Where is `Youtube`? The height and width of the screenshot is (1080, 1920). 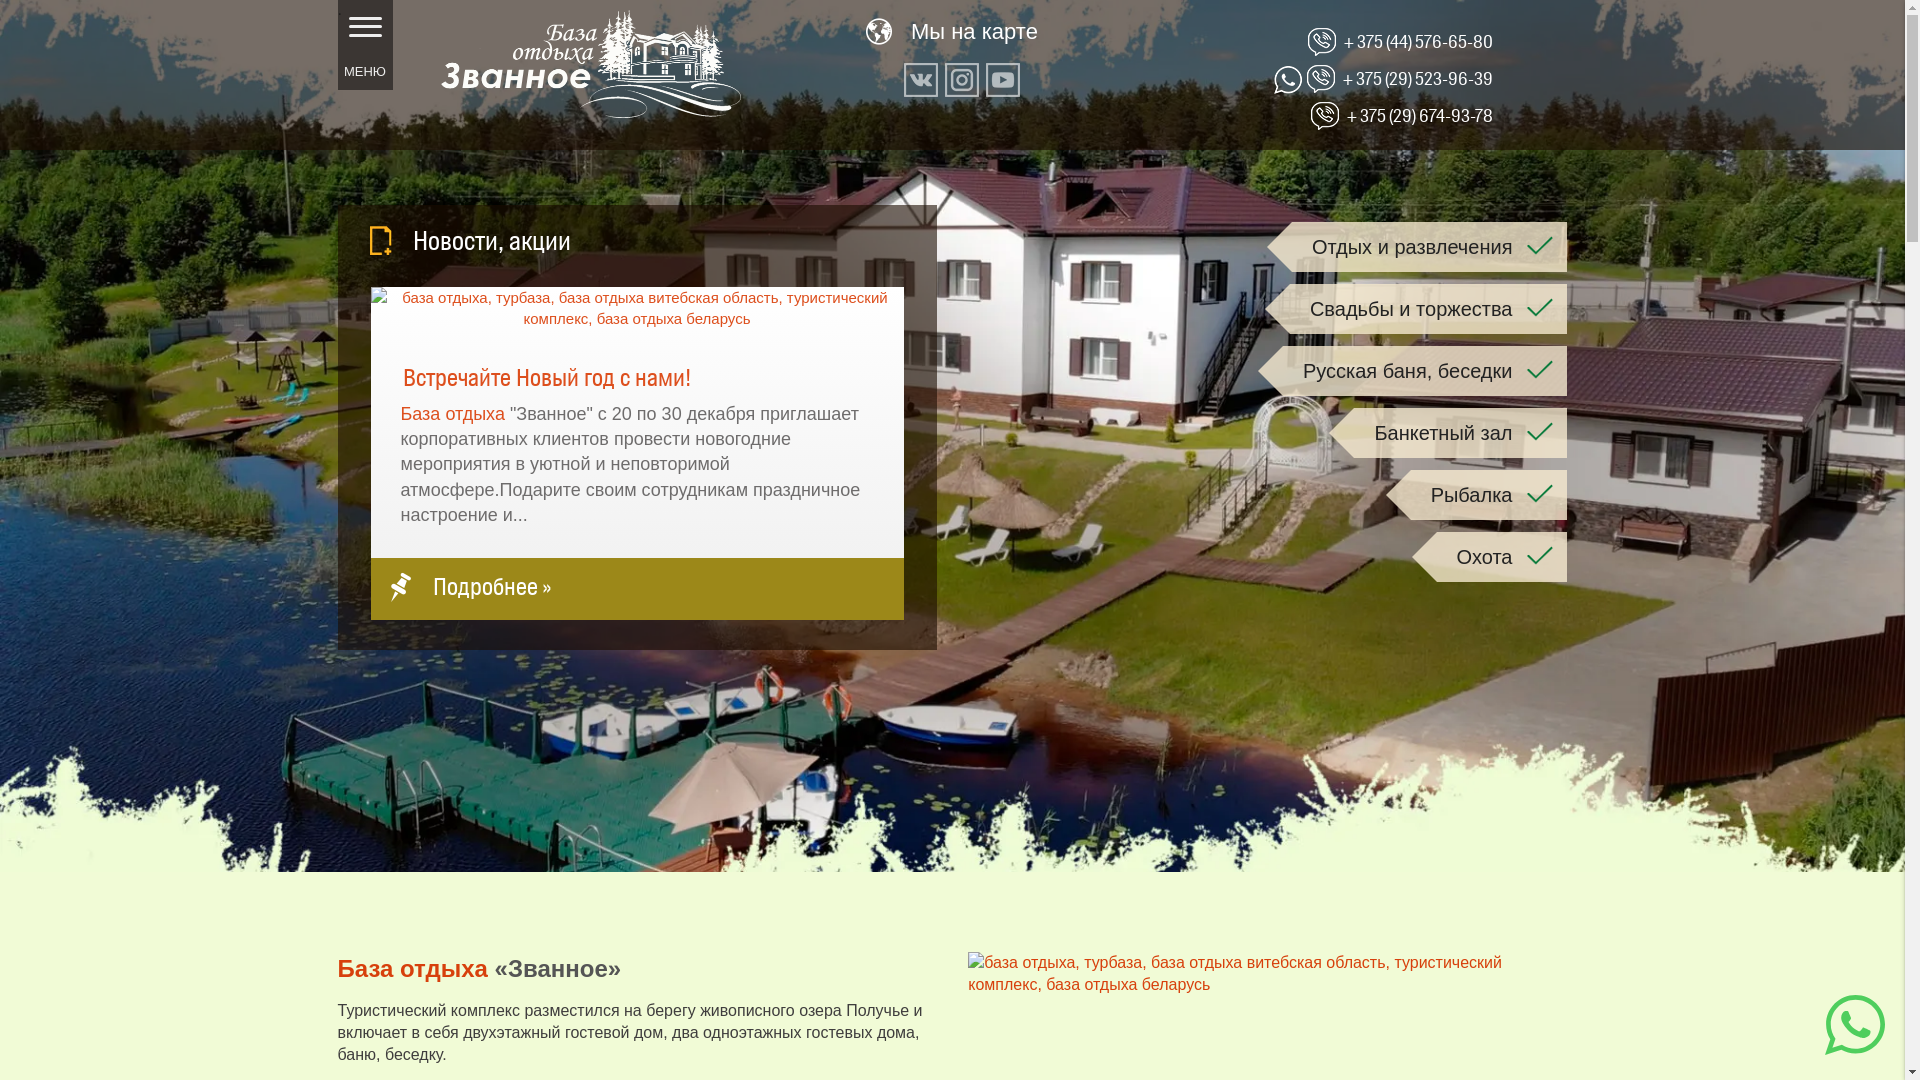 Youtube is located at coordinates (1003, 80).